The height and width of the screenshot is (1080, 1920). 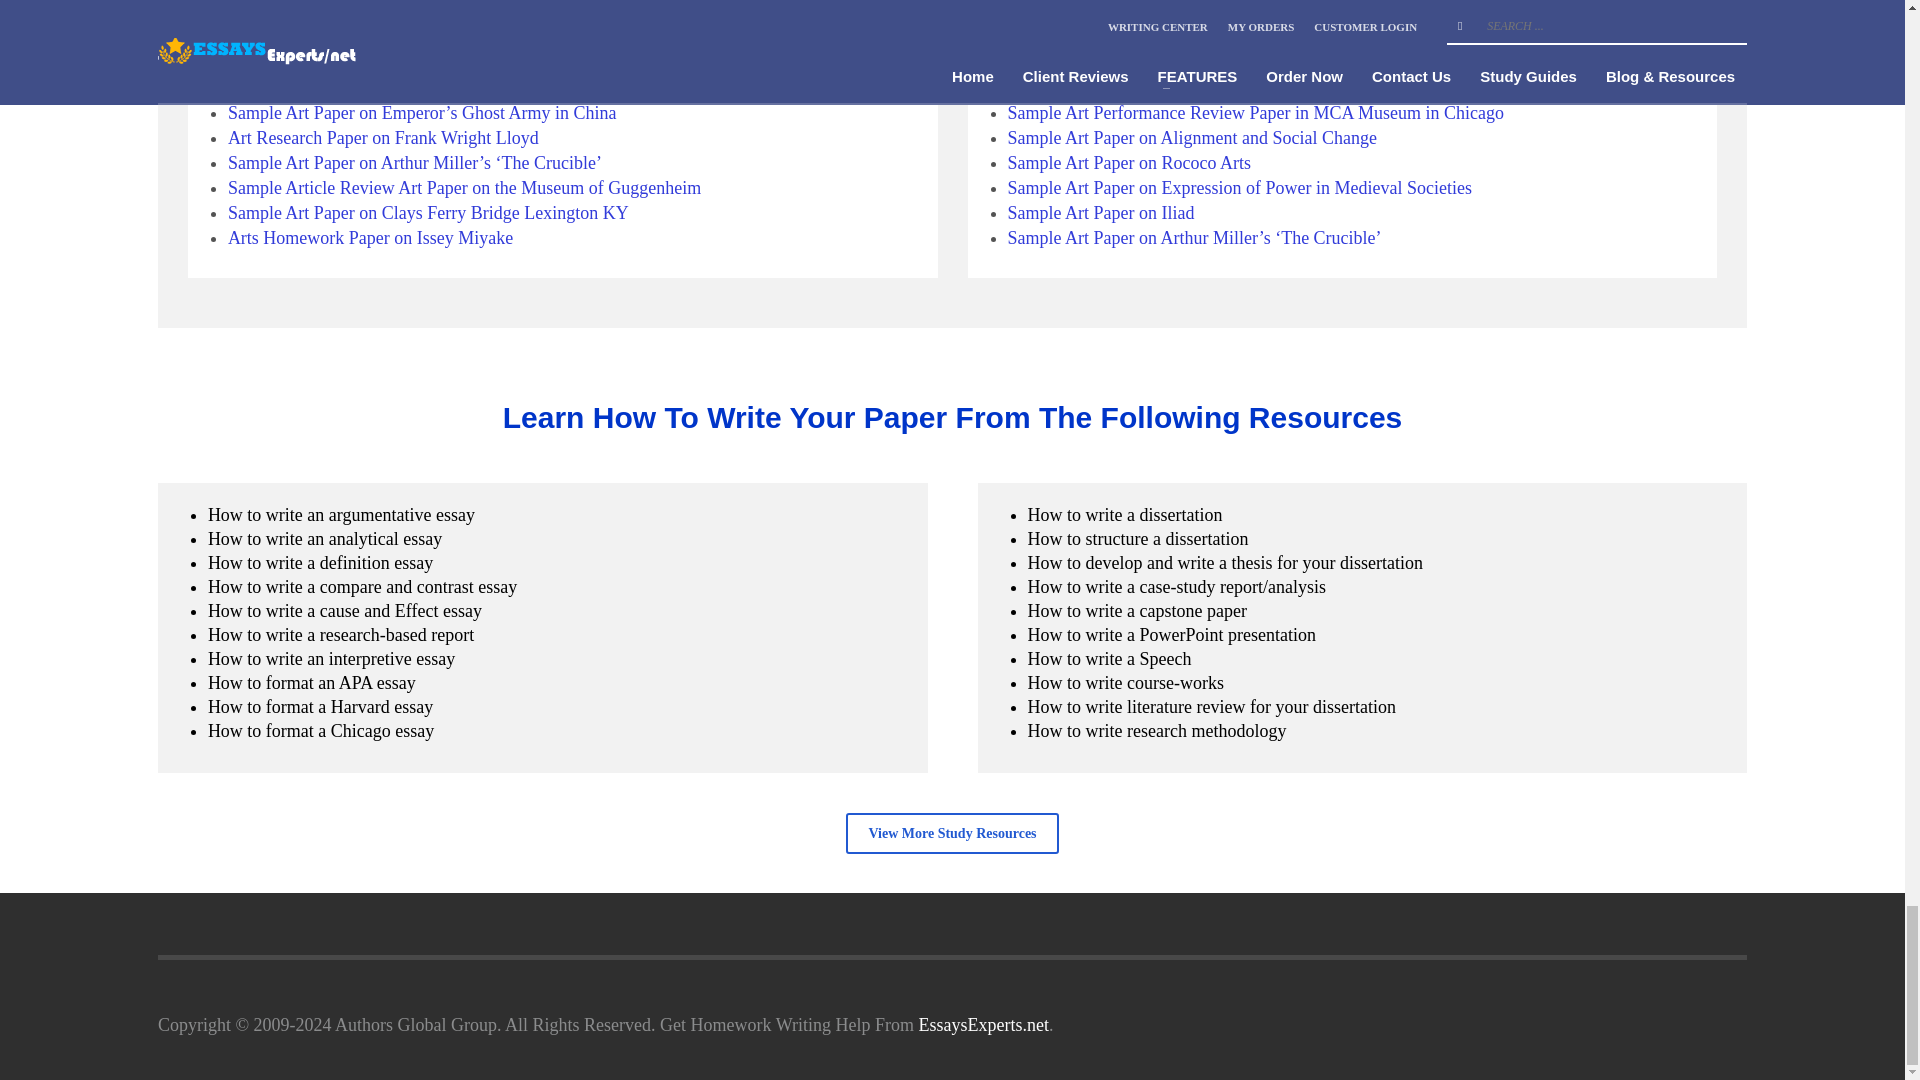 What do you see at coordinates (464, 188) in the screenshot?
I see `Sample Article Review Art Paper on the Museum of Guggenheim` at bounding box center [464, 188].